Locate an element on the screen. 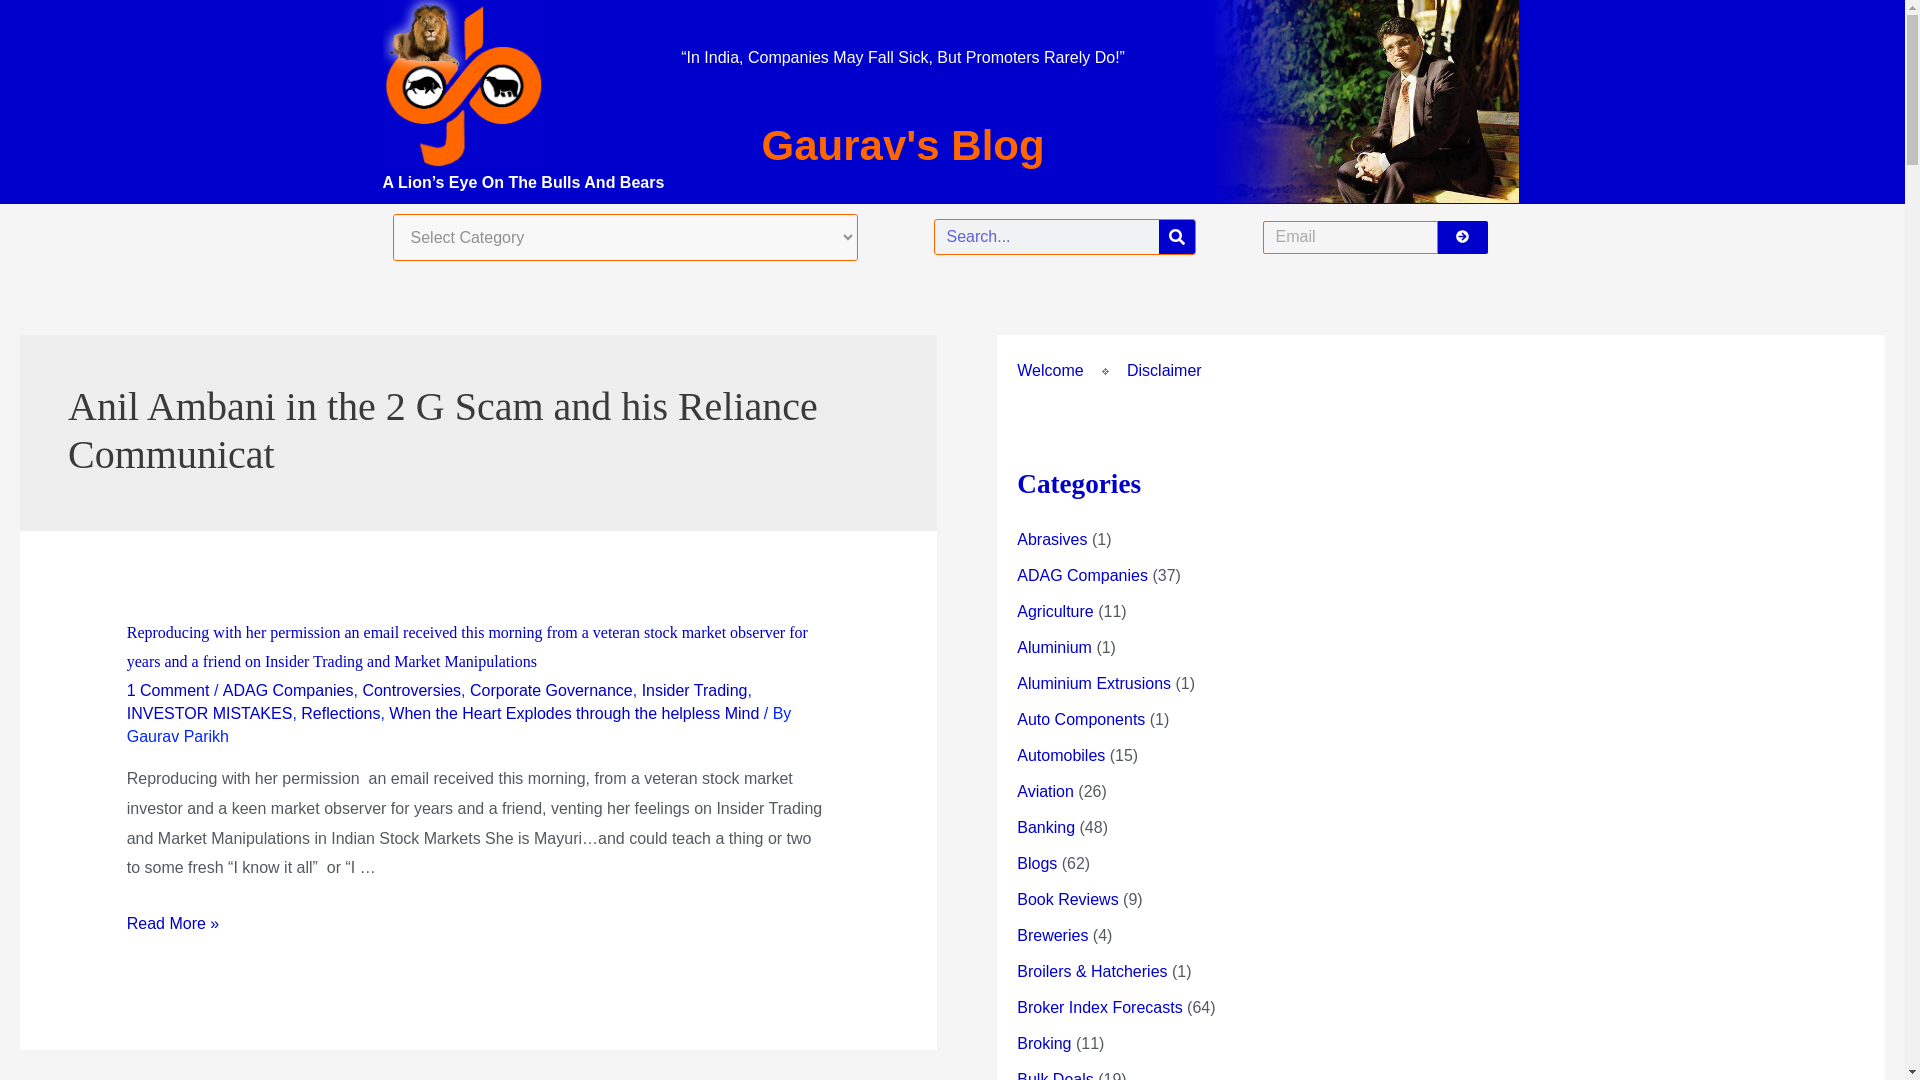 The width and height of the screenshot is (1920, 1080). Broker Index Forecasts is located at coordinates (1100, 1008).